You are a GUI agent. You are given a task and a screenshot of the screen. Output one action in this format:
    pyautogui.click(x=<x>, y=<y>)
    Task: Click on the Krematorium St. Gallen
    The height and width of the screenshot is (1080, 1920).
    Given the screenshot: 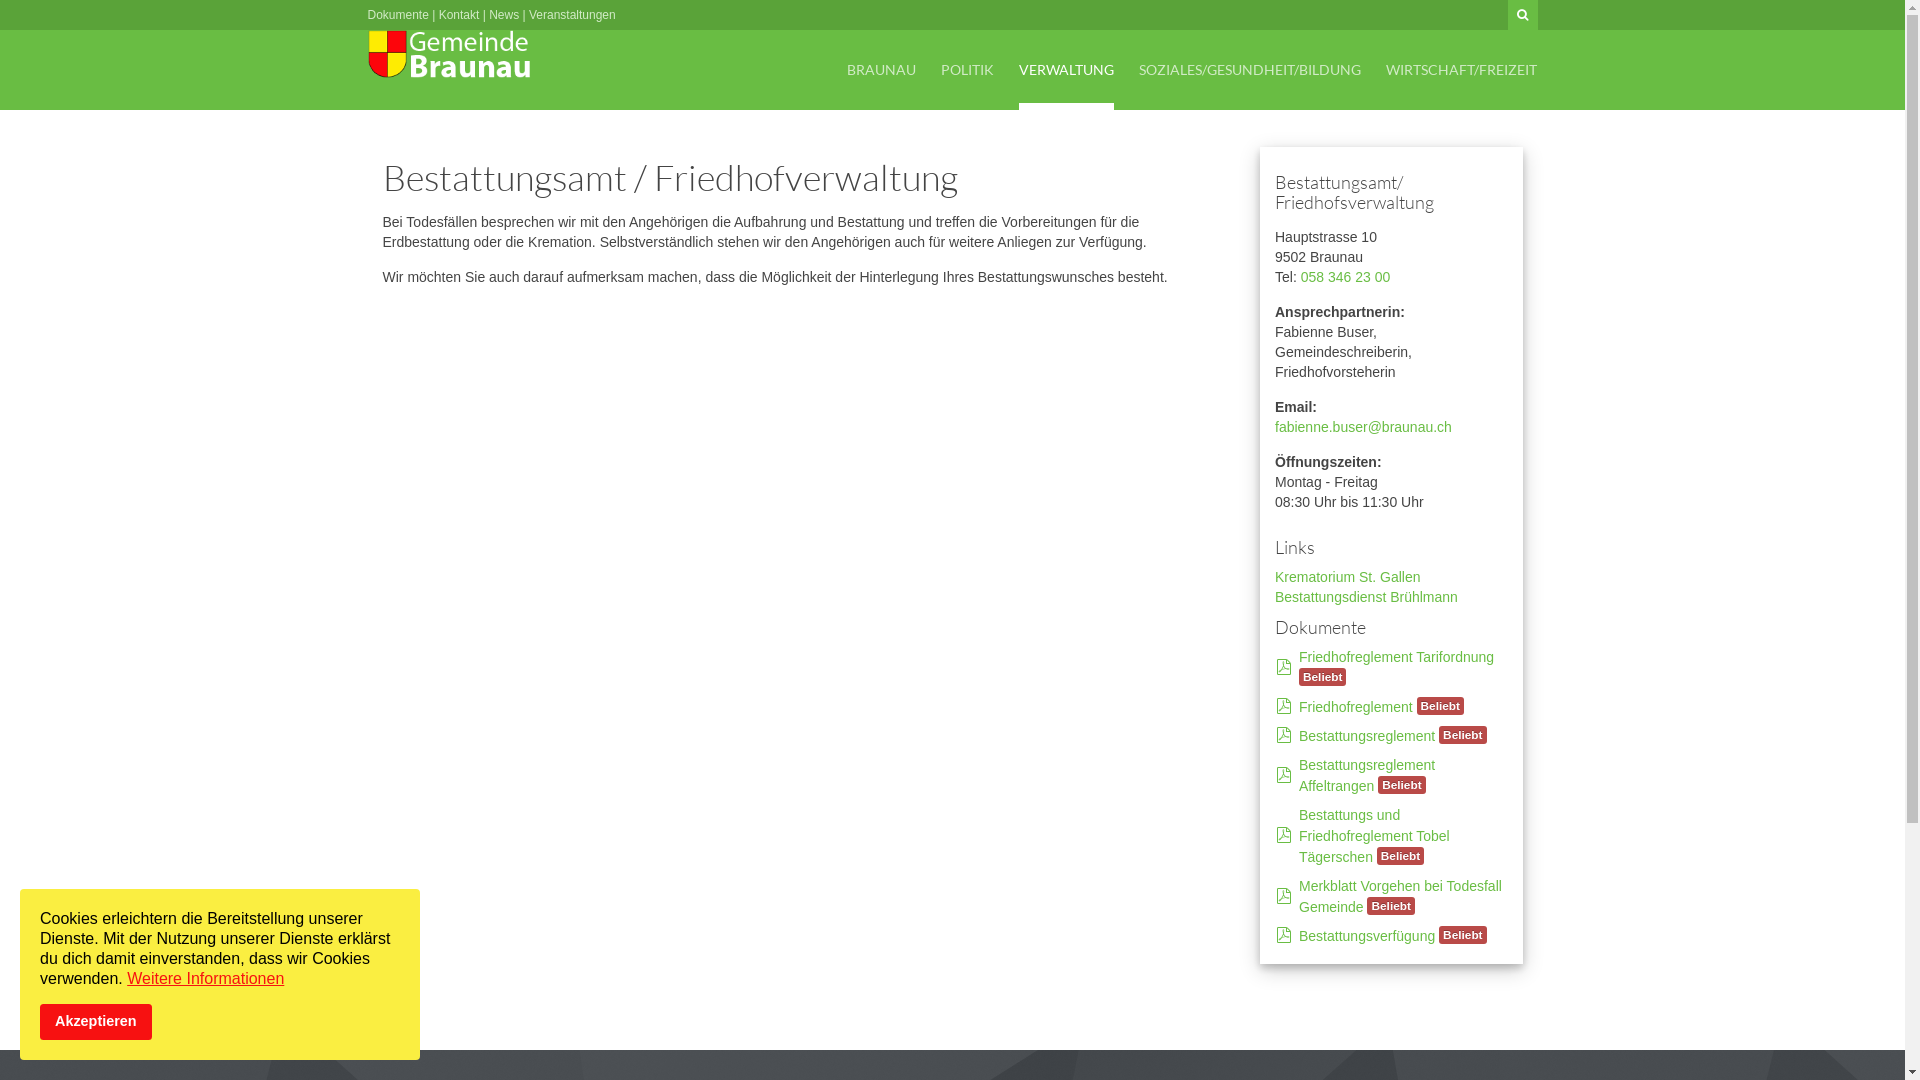 What is the action you would take?
    pyautogui.click(x=1348, y=577)
    